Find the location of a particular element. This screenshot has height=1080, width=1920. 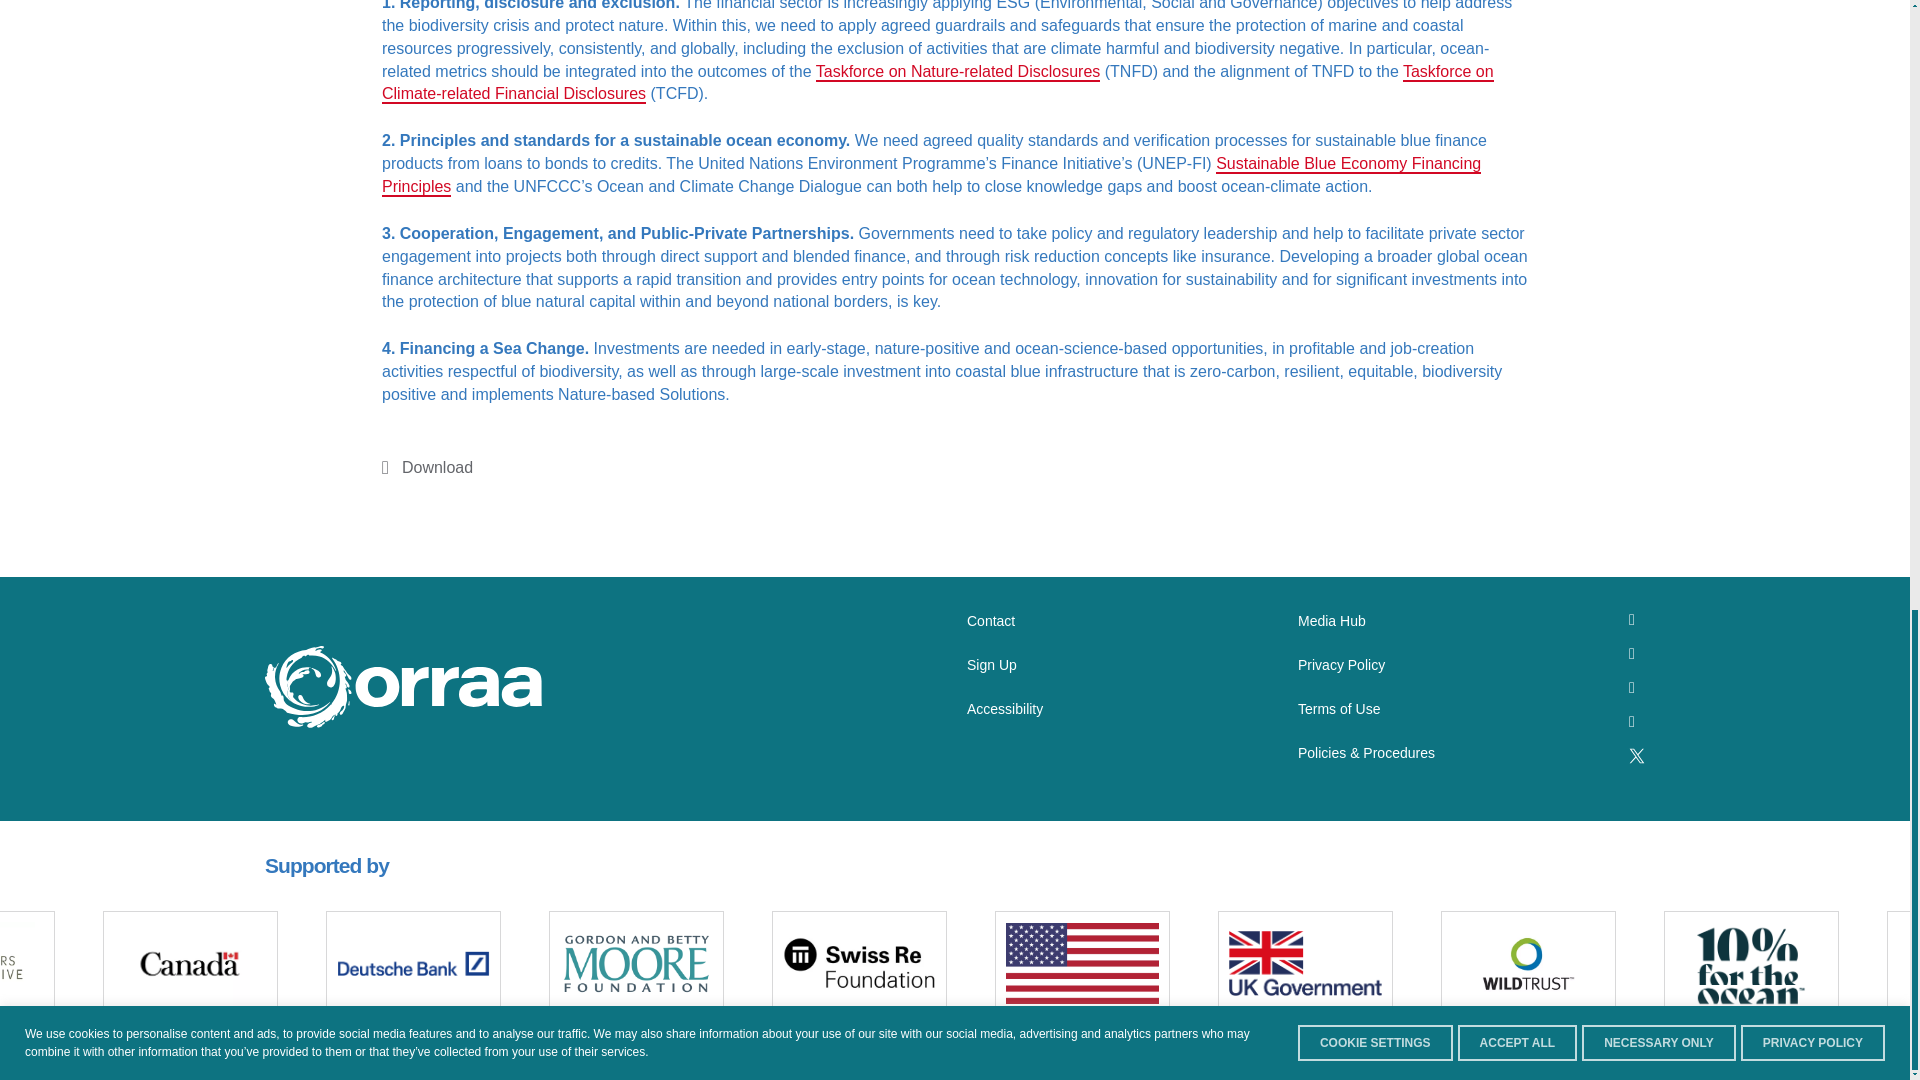

Taskforce on Nature-related Disclosures is located at coordinates (958, 70).